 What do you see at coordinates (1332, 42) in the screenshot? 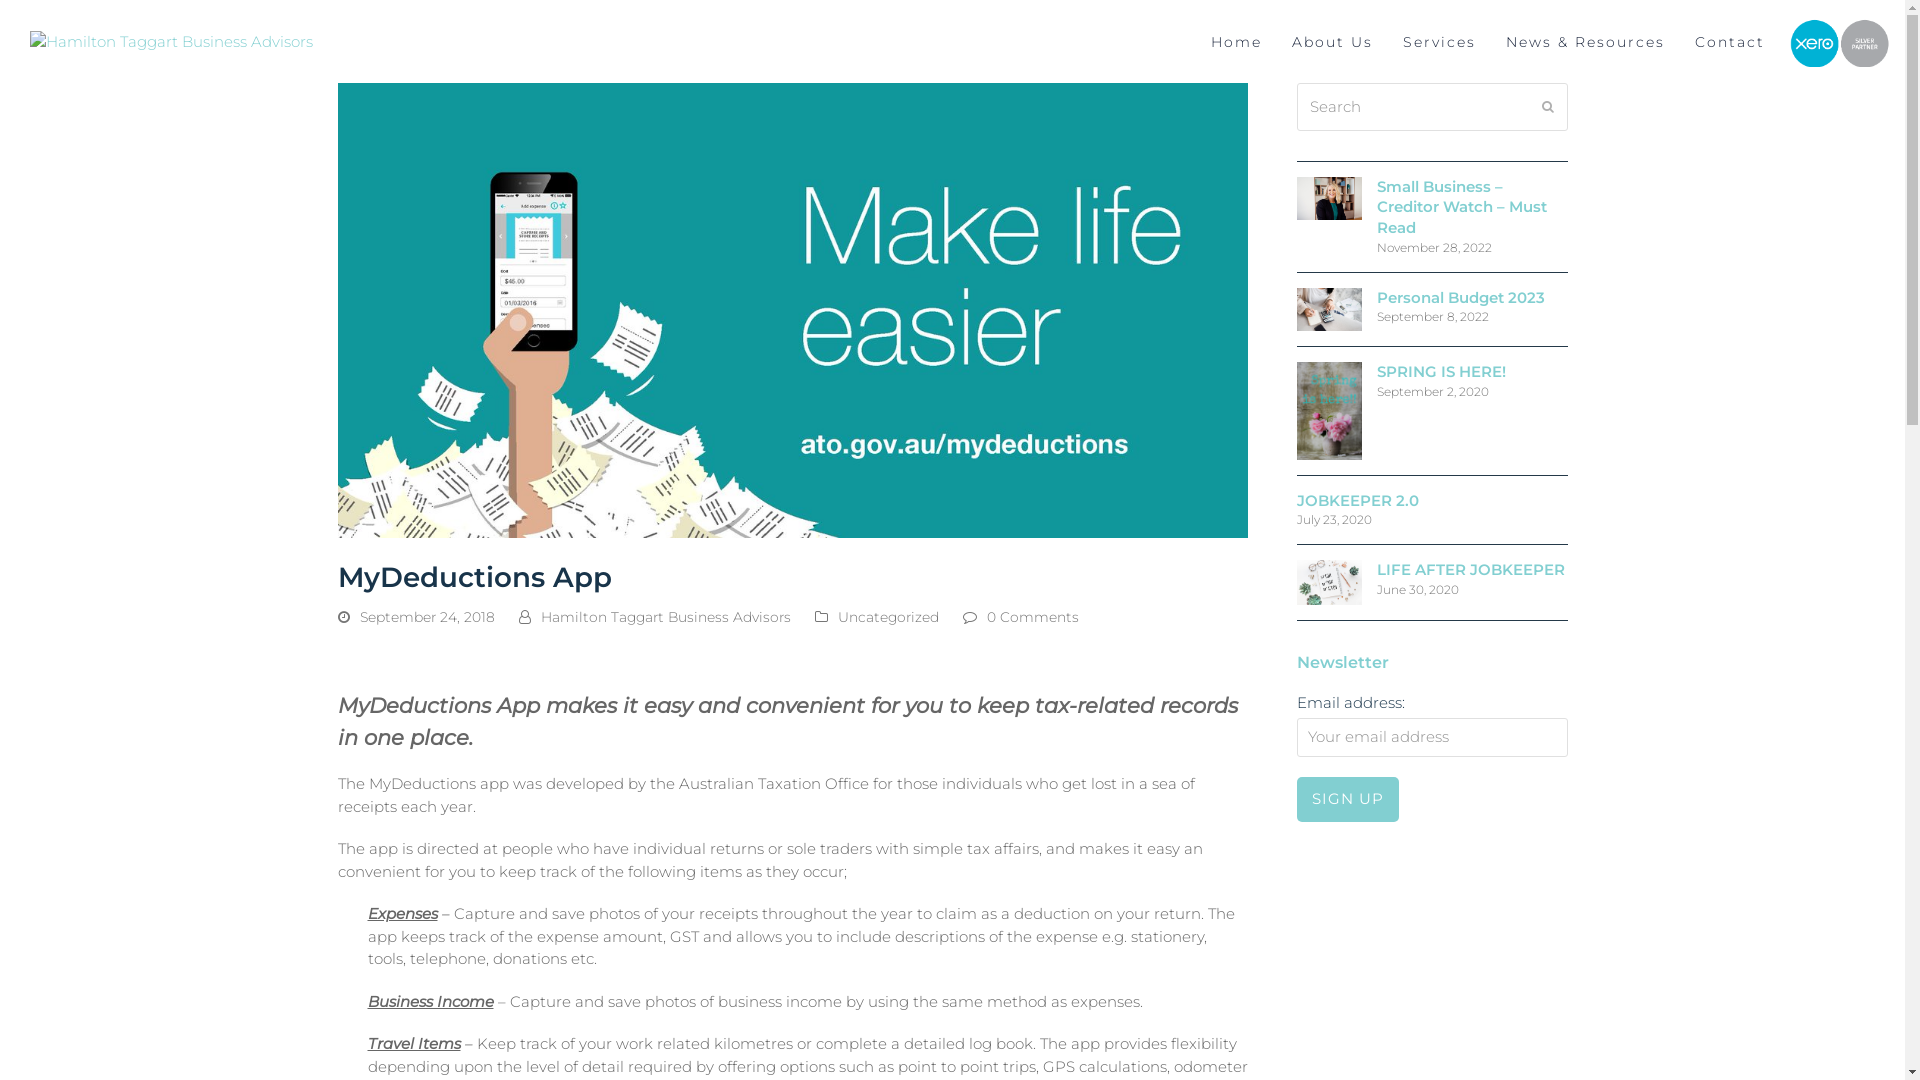
I see `About Us` at bounding box center [1332, 42].